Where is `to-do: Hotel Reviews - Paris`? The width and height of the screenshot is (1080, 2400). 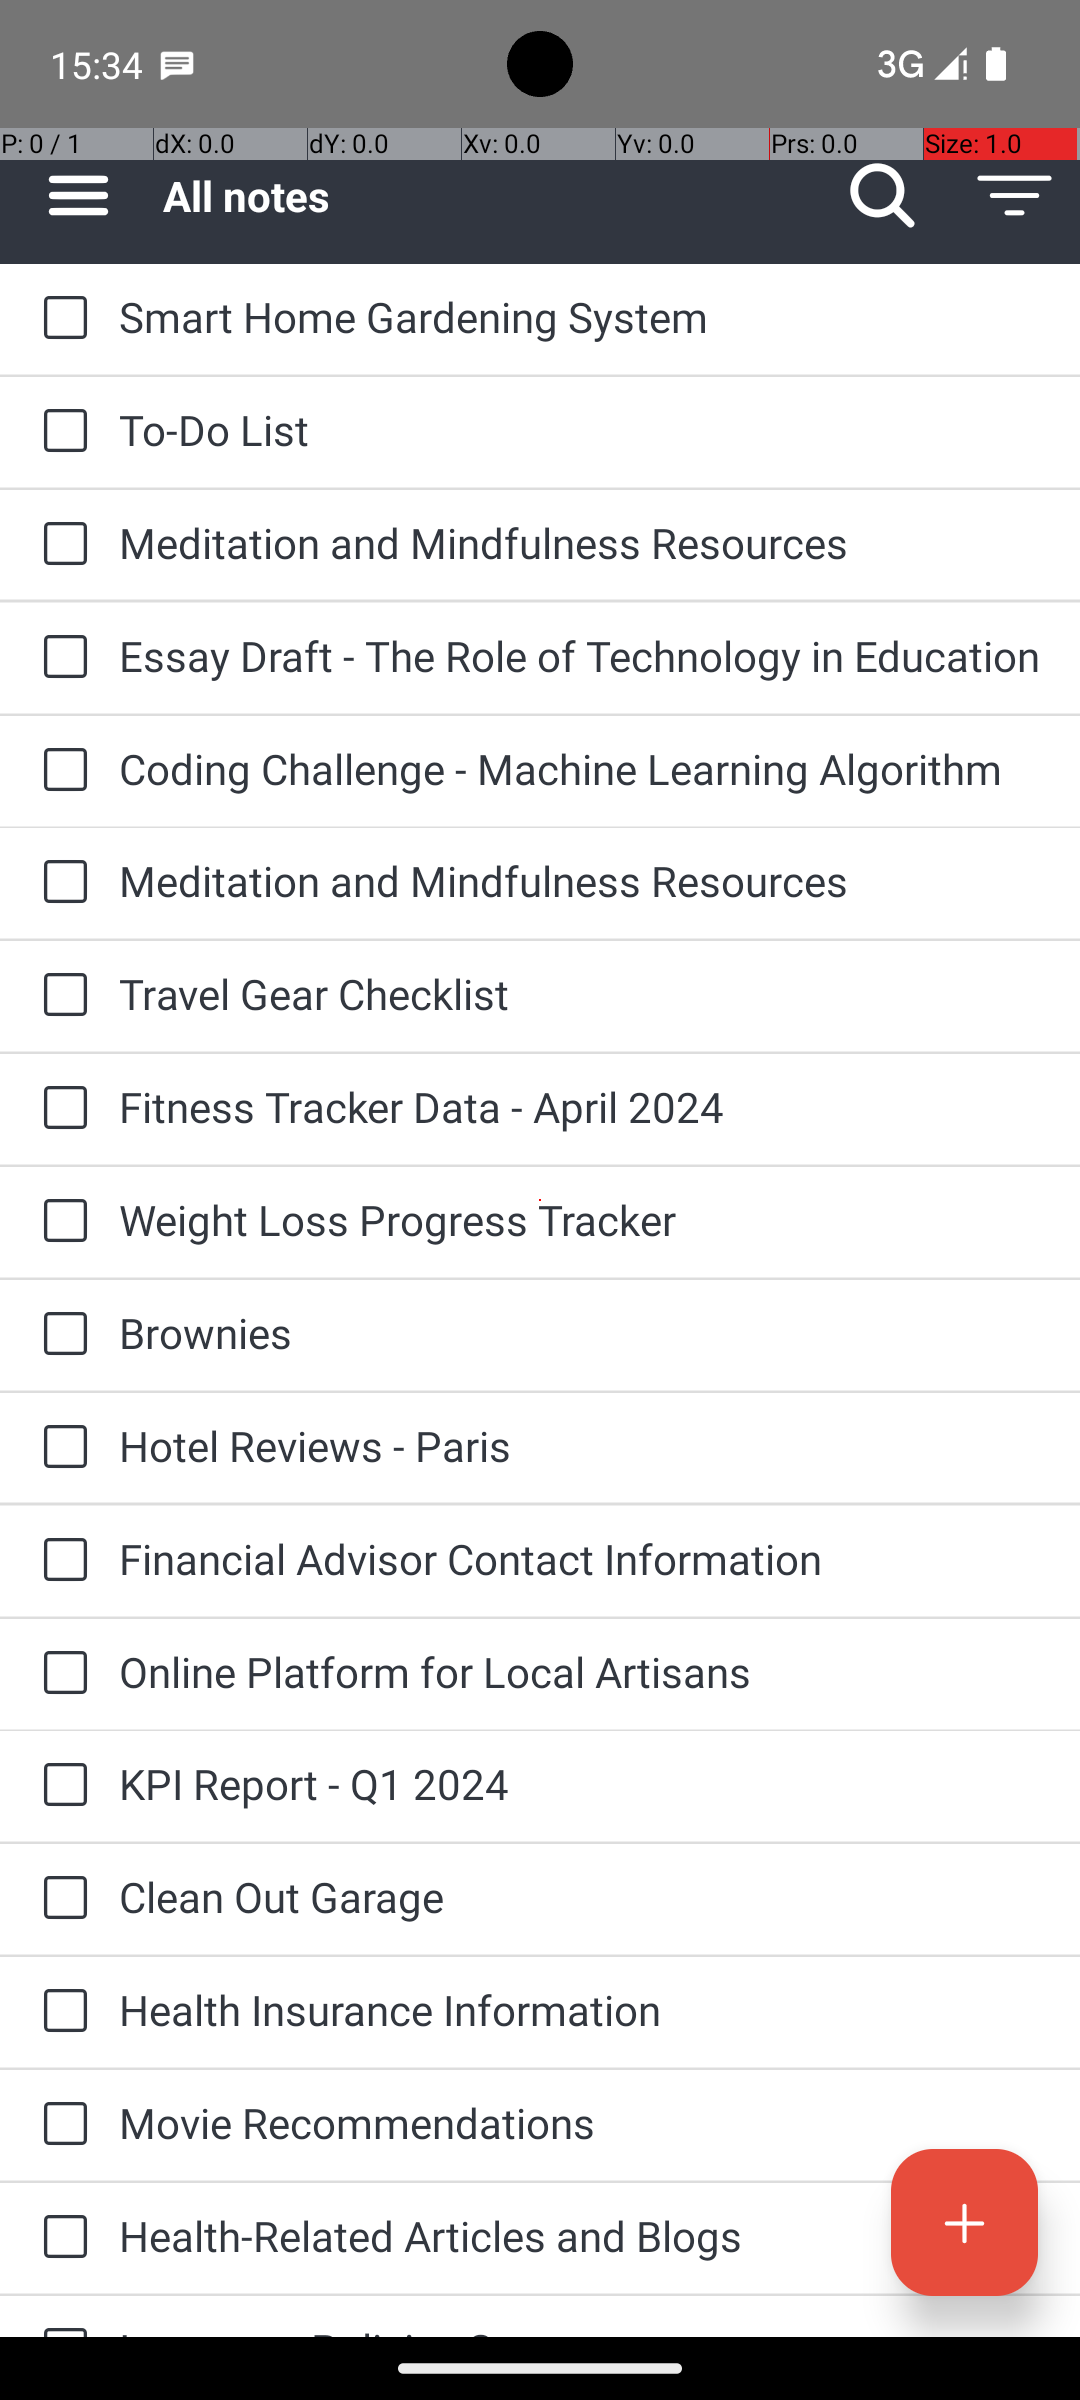 to-do: Hotel Reviews - Paris is located at coordinates (60, 1448).